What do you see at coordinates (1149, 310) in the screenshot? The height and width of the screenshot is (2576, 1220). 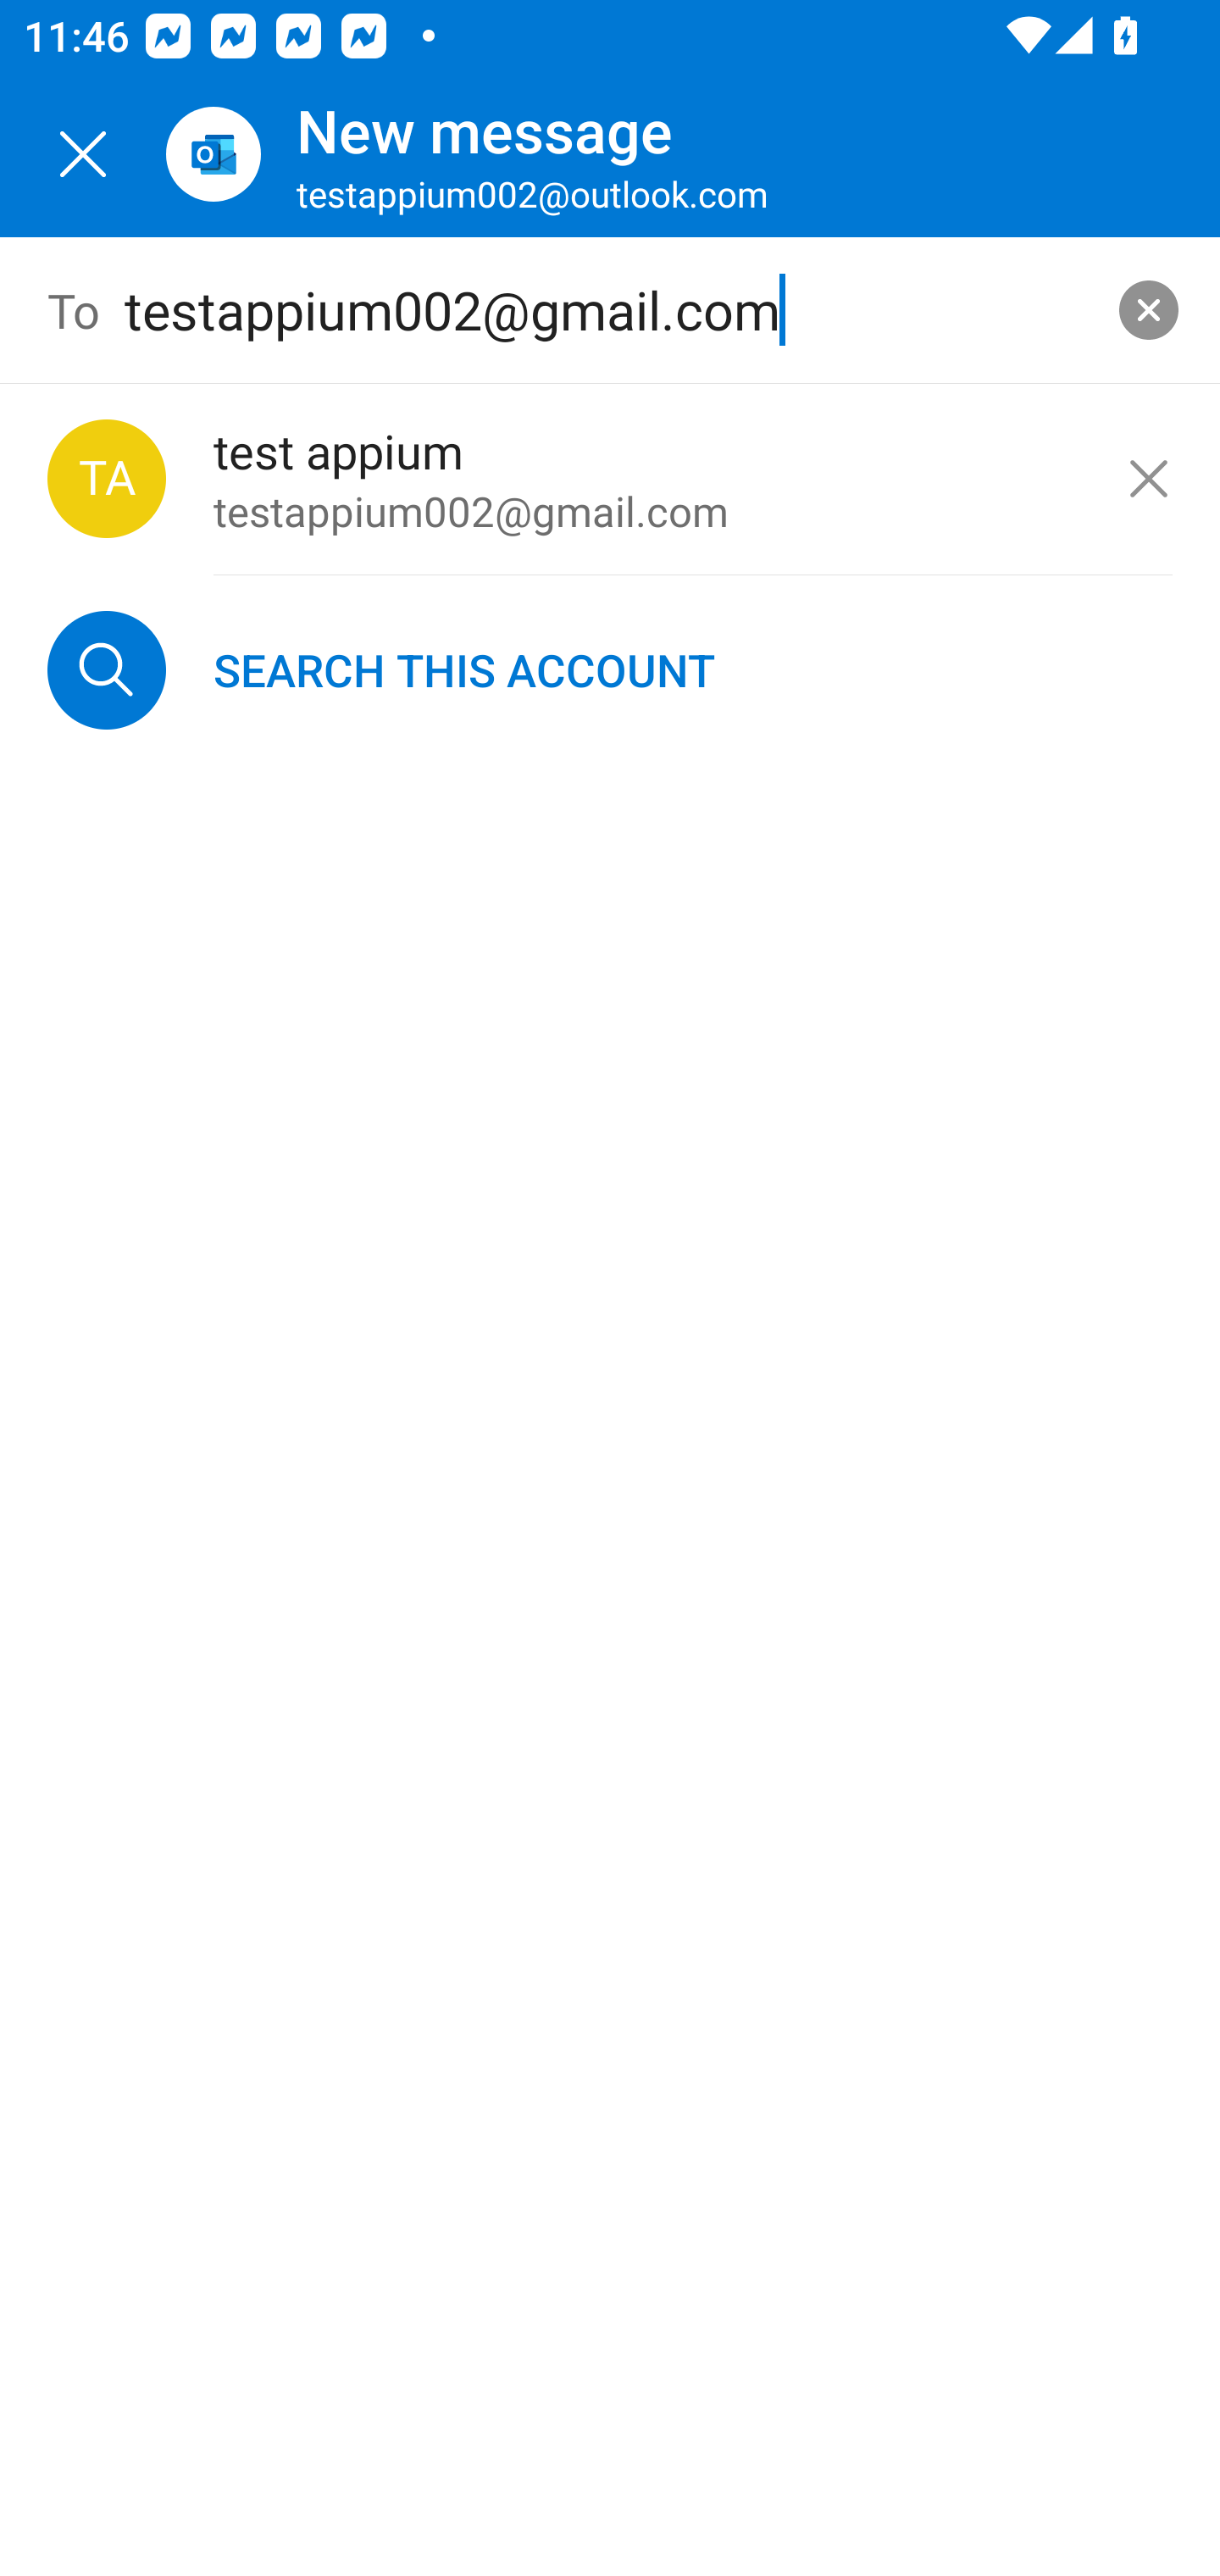 I see `clear search` at bounding box center [1149, 310].